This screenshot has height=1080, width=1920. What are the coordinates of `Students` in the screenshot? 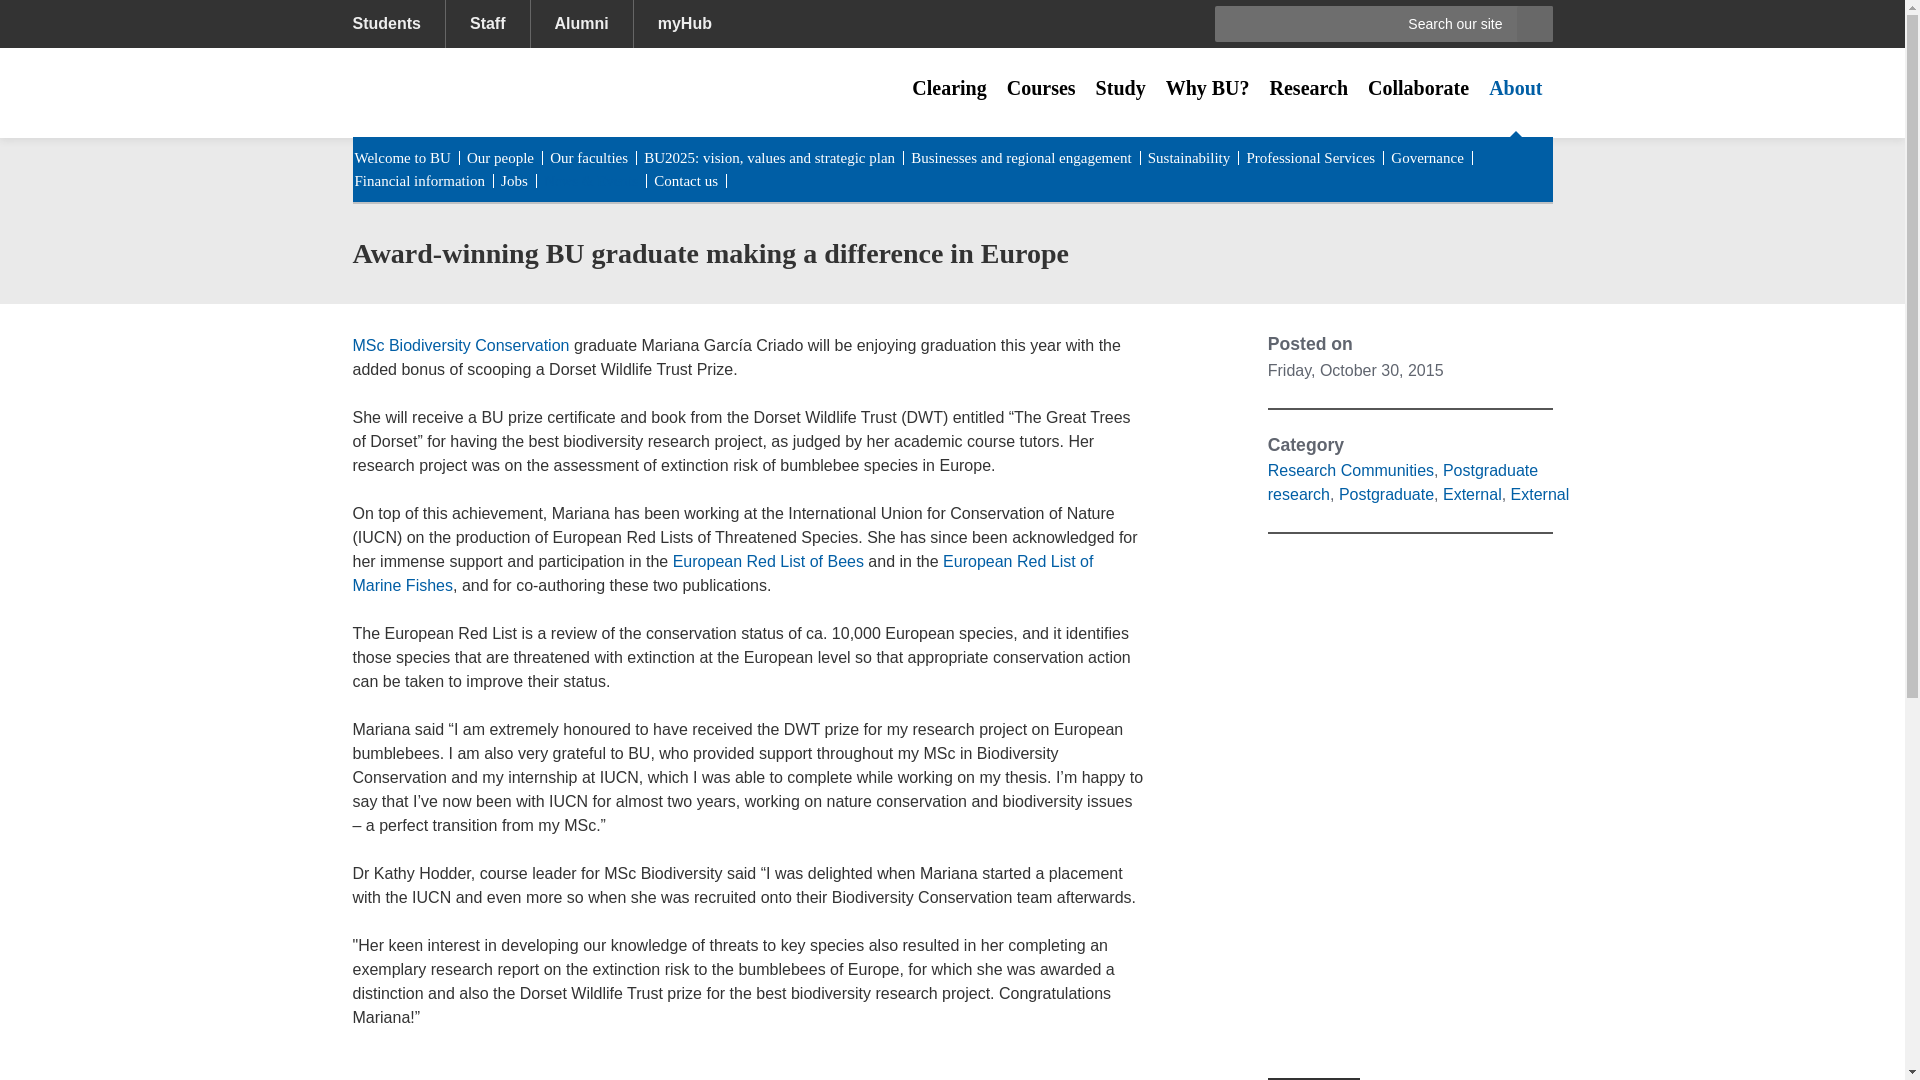 It's located at (397, 24).